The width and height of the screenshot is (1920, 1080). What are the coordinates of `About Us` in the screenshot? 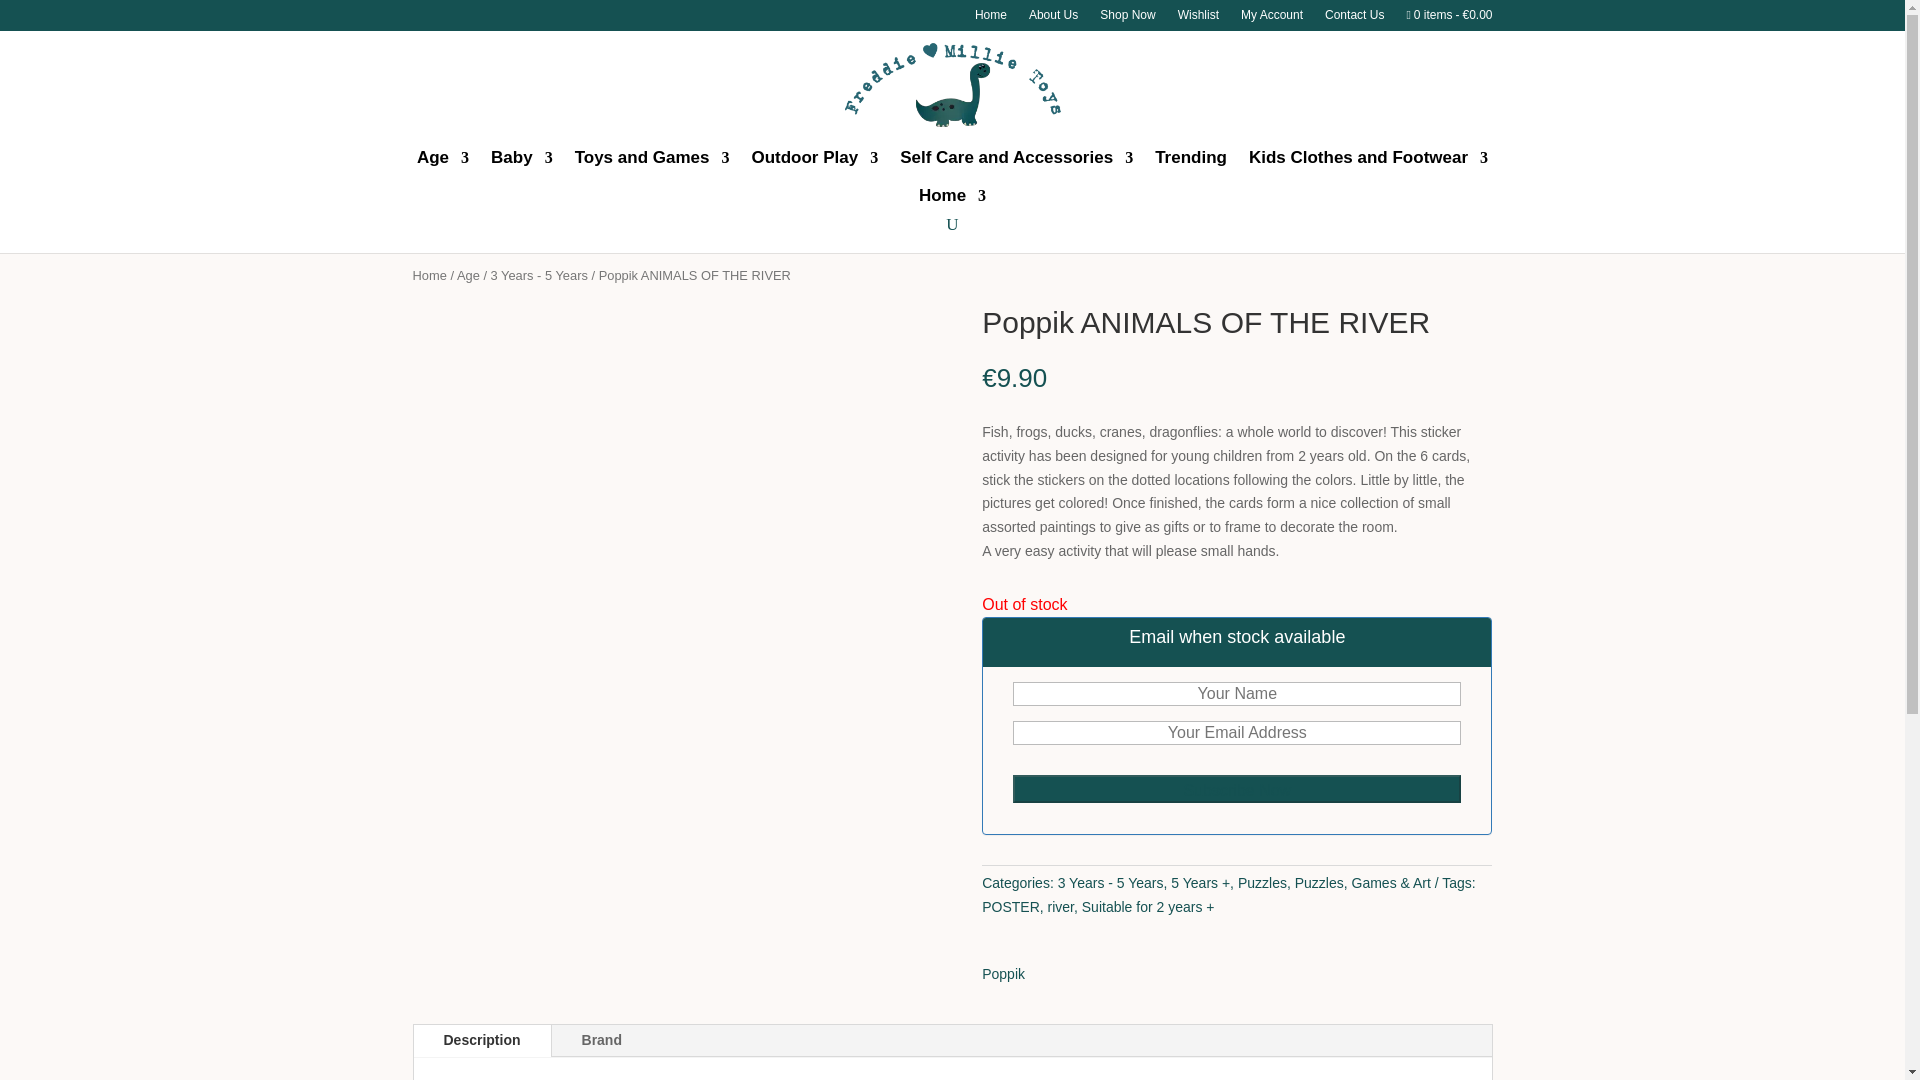 It's located at (1053, 19).